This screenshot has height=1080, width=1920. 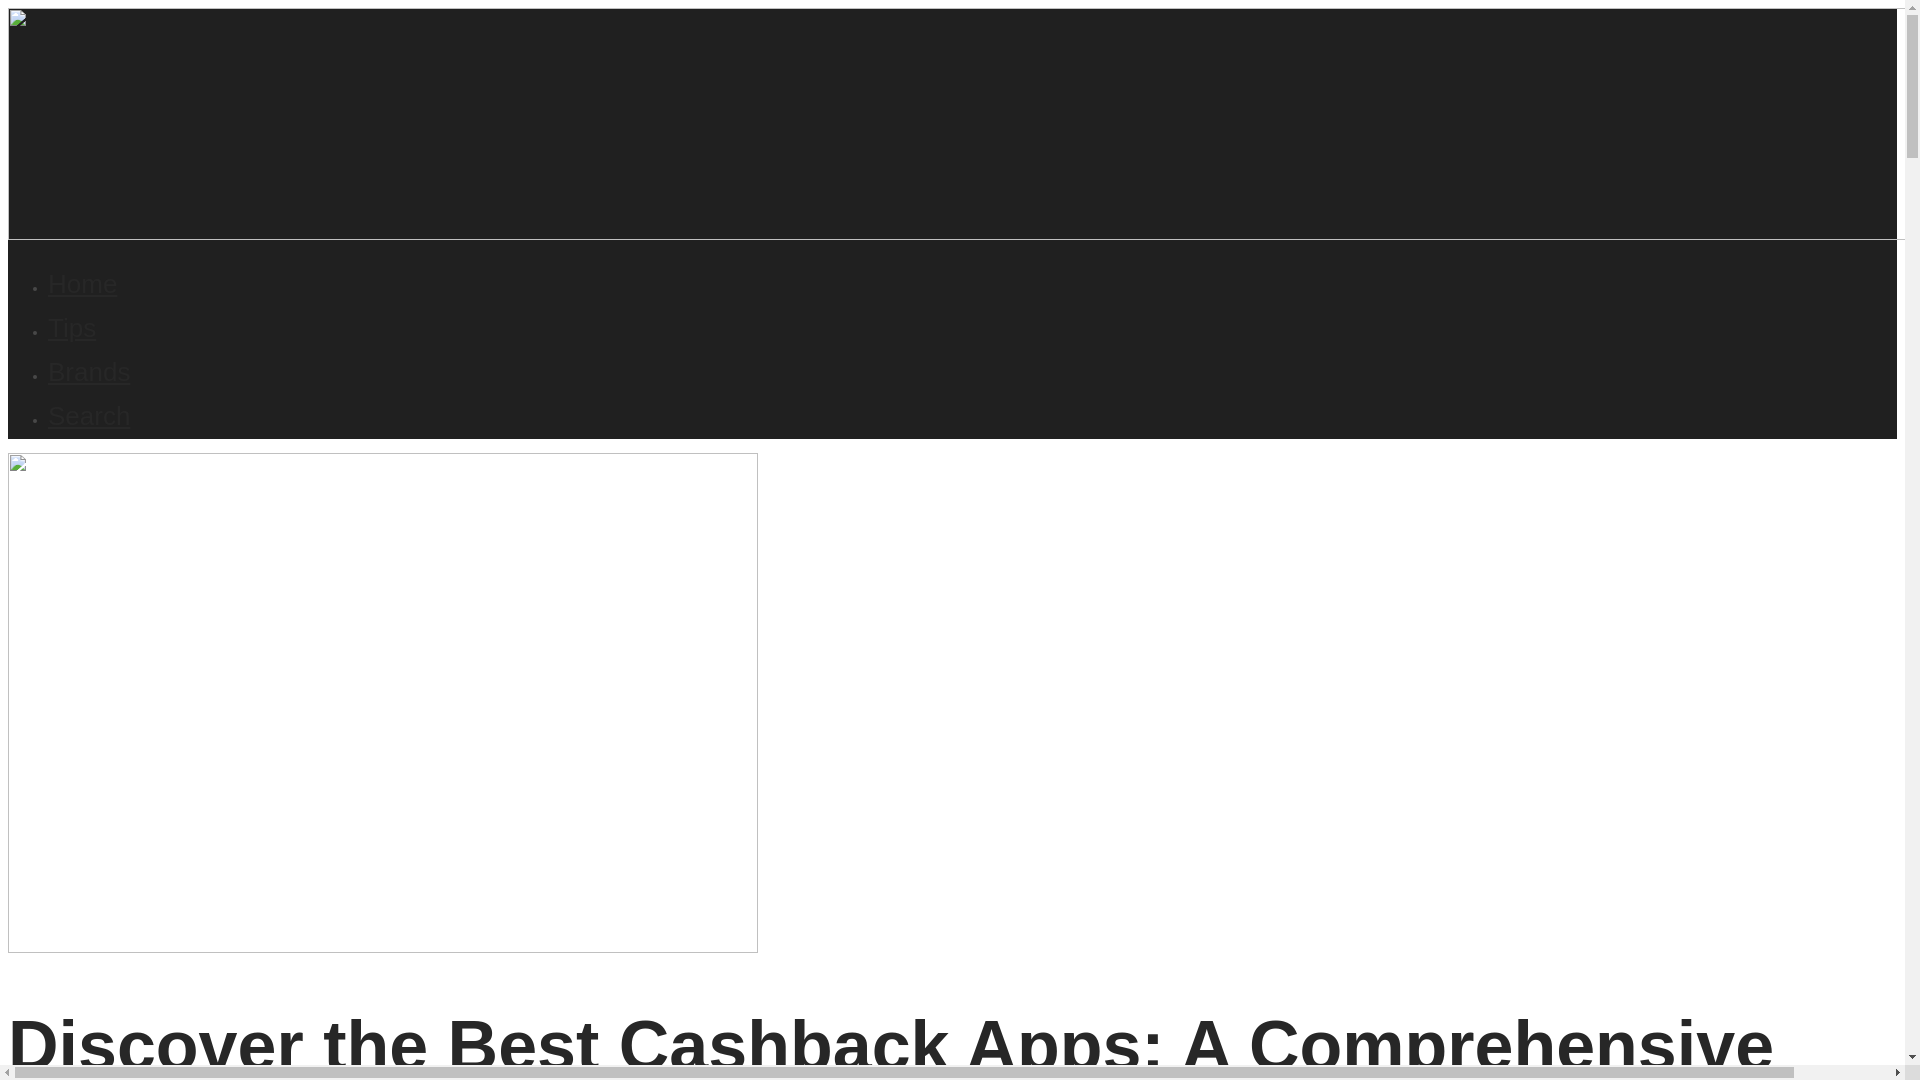 What do you see at coordinates (72, 328) in the screenshot?
I see `Tips` at bounding box center [72, 328].